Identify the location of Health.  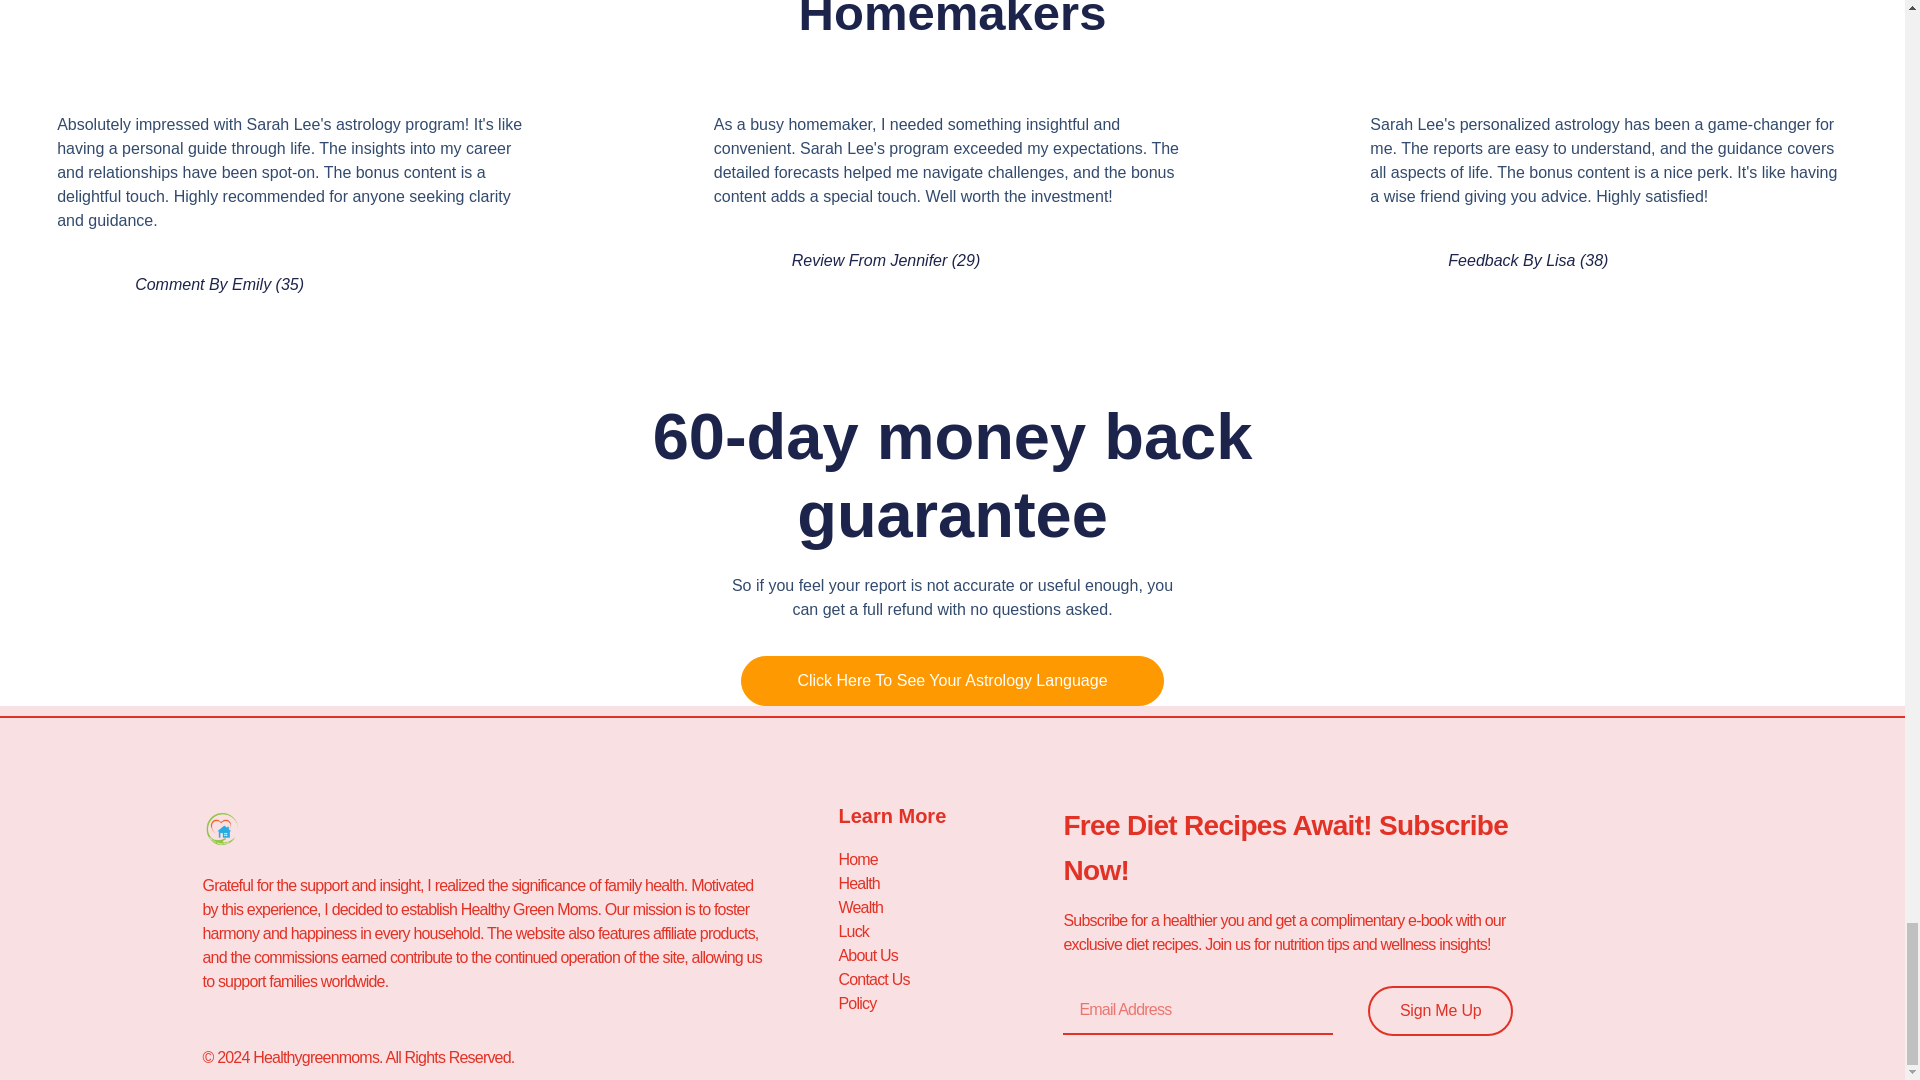
(950, 884).